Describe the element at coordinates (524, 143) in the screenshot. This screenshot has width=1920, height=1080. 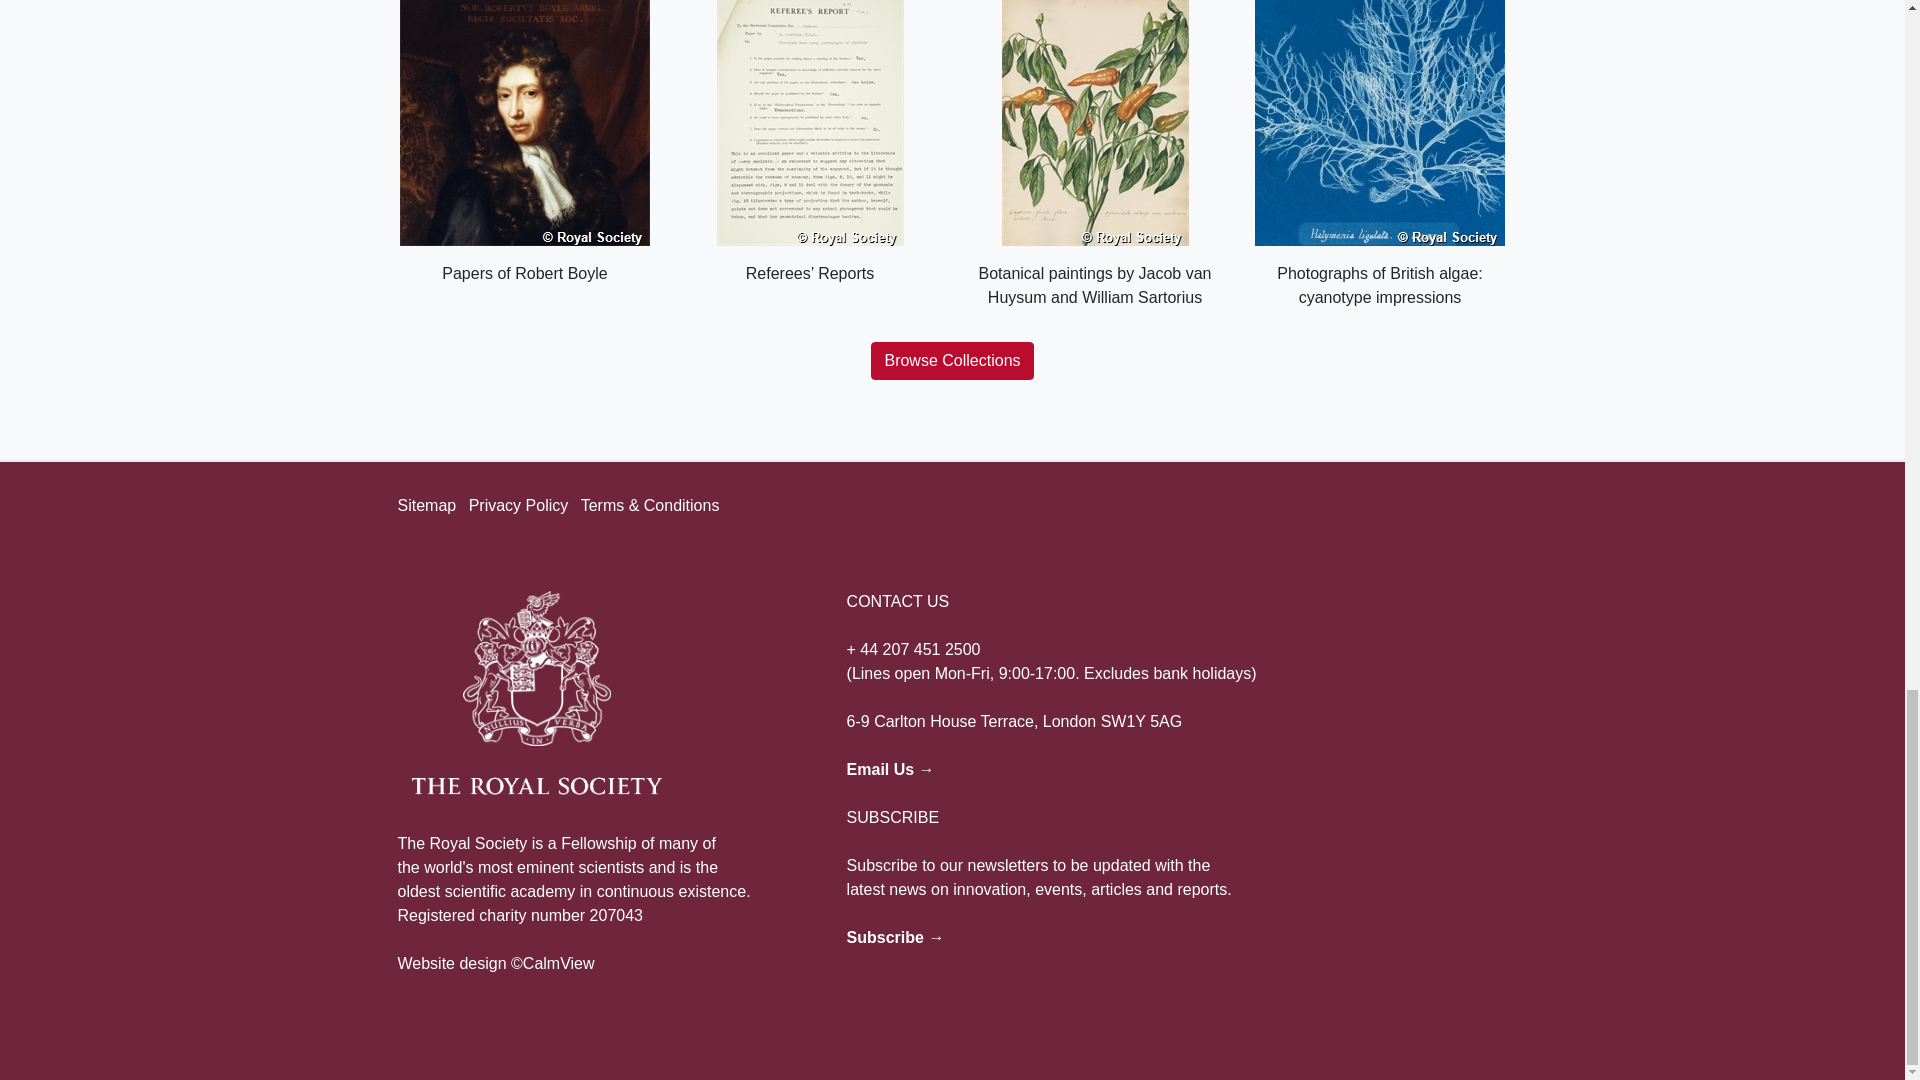
I see `Papers of Robert Boyle` at that location.